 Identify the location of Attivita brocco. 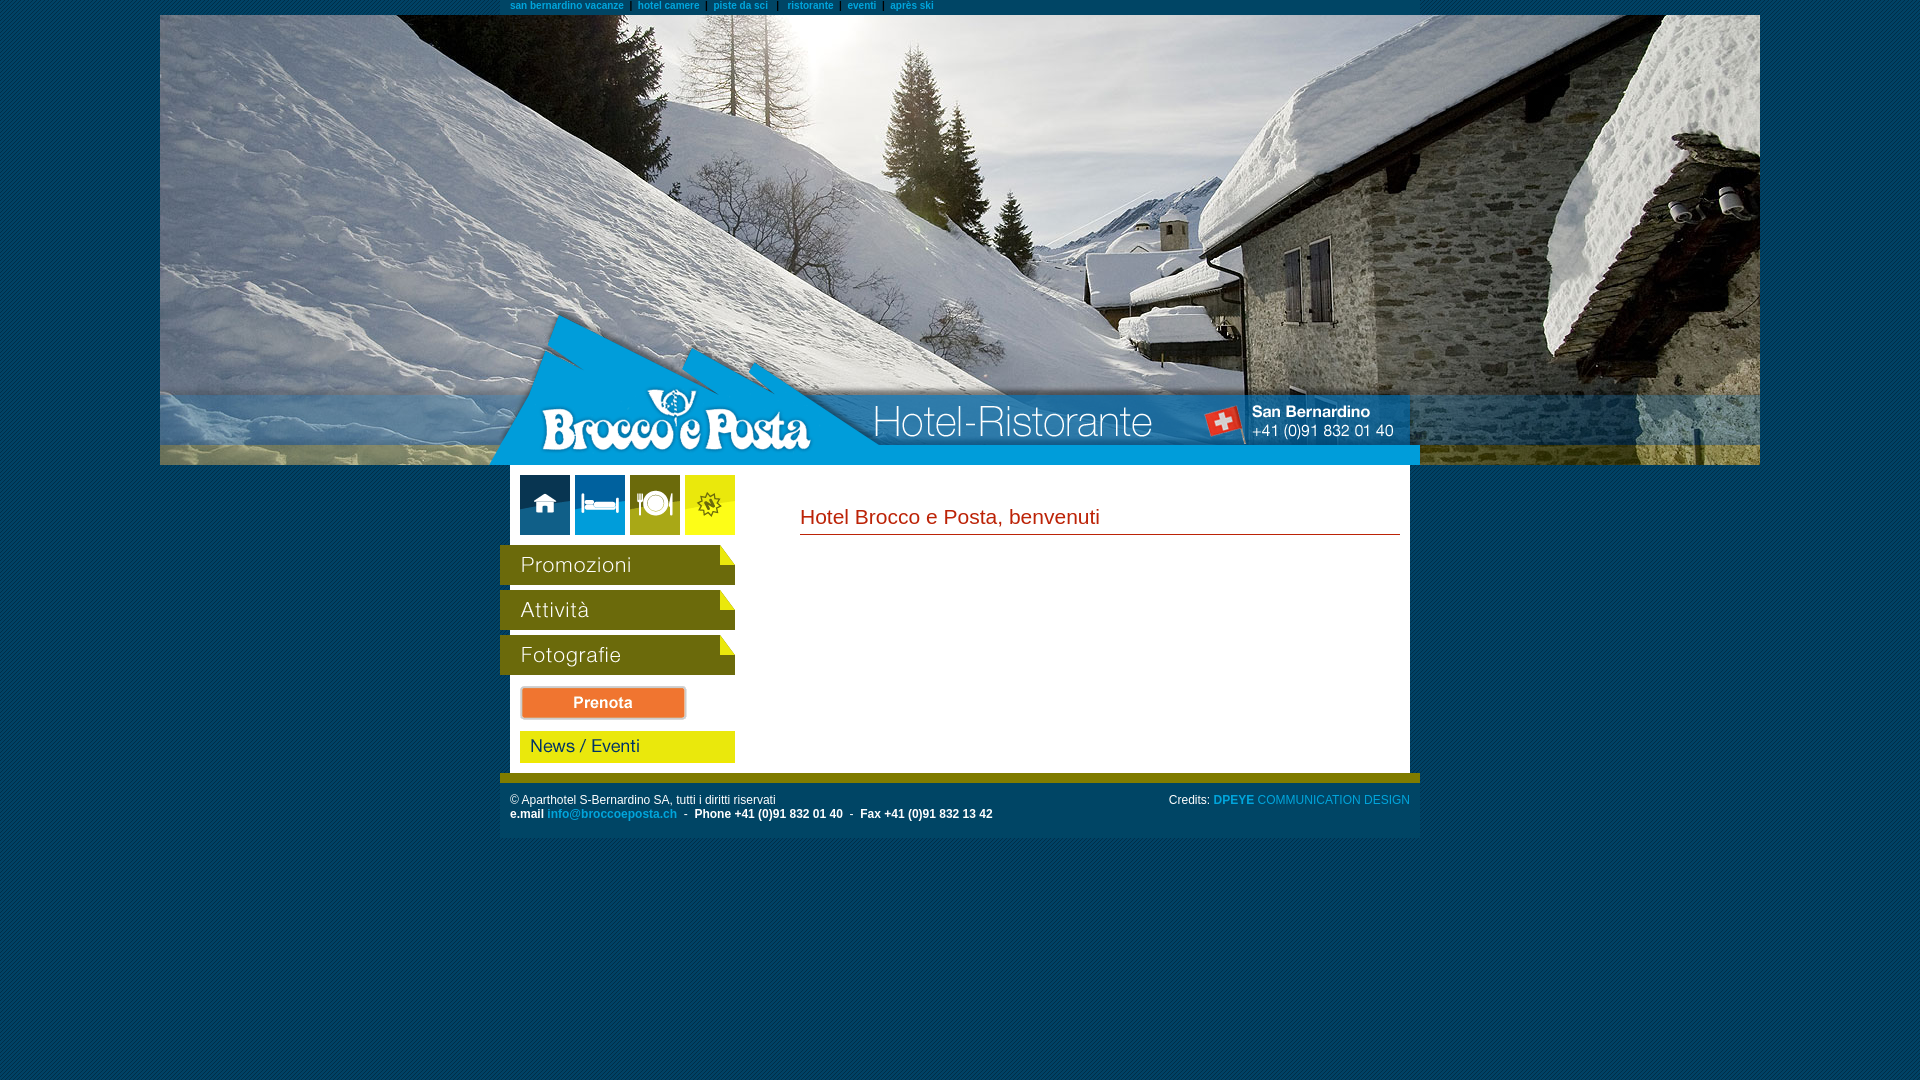
(612, 610).